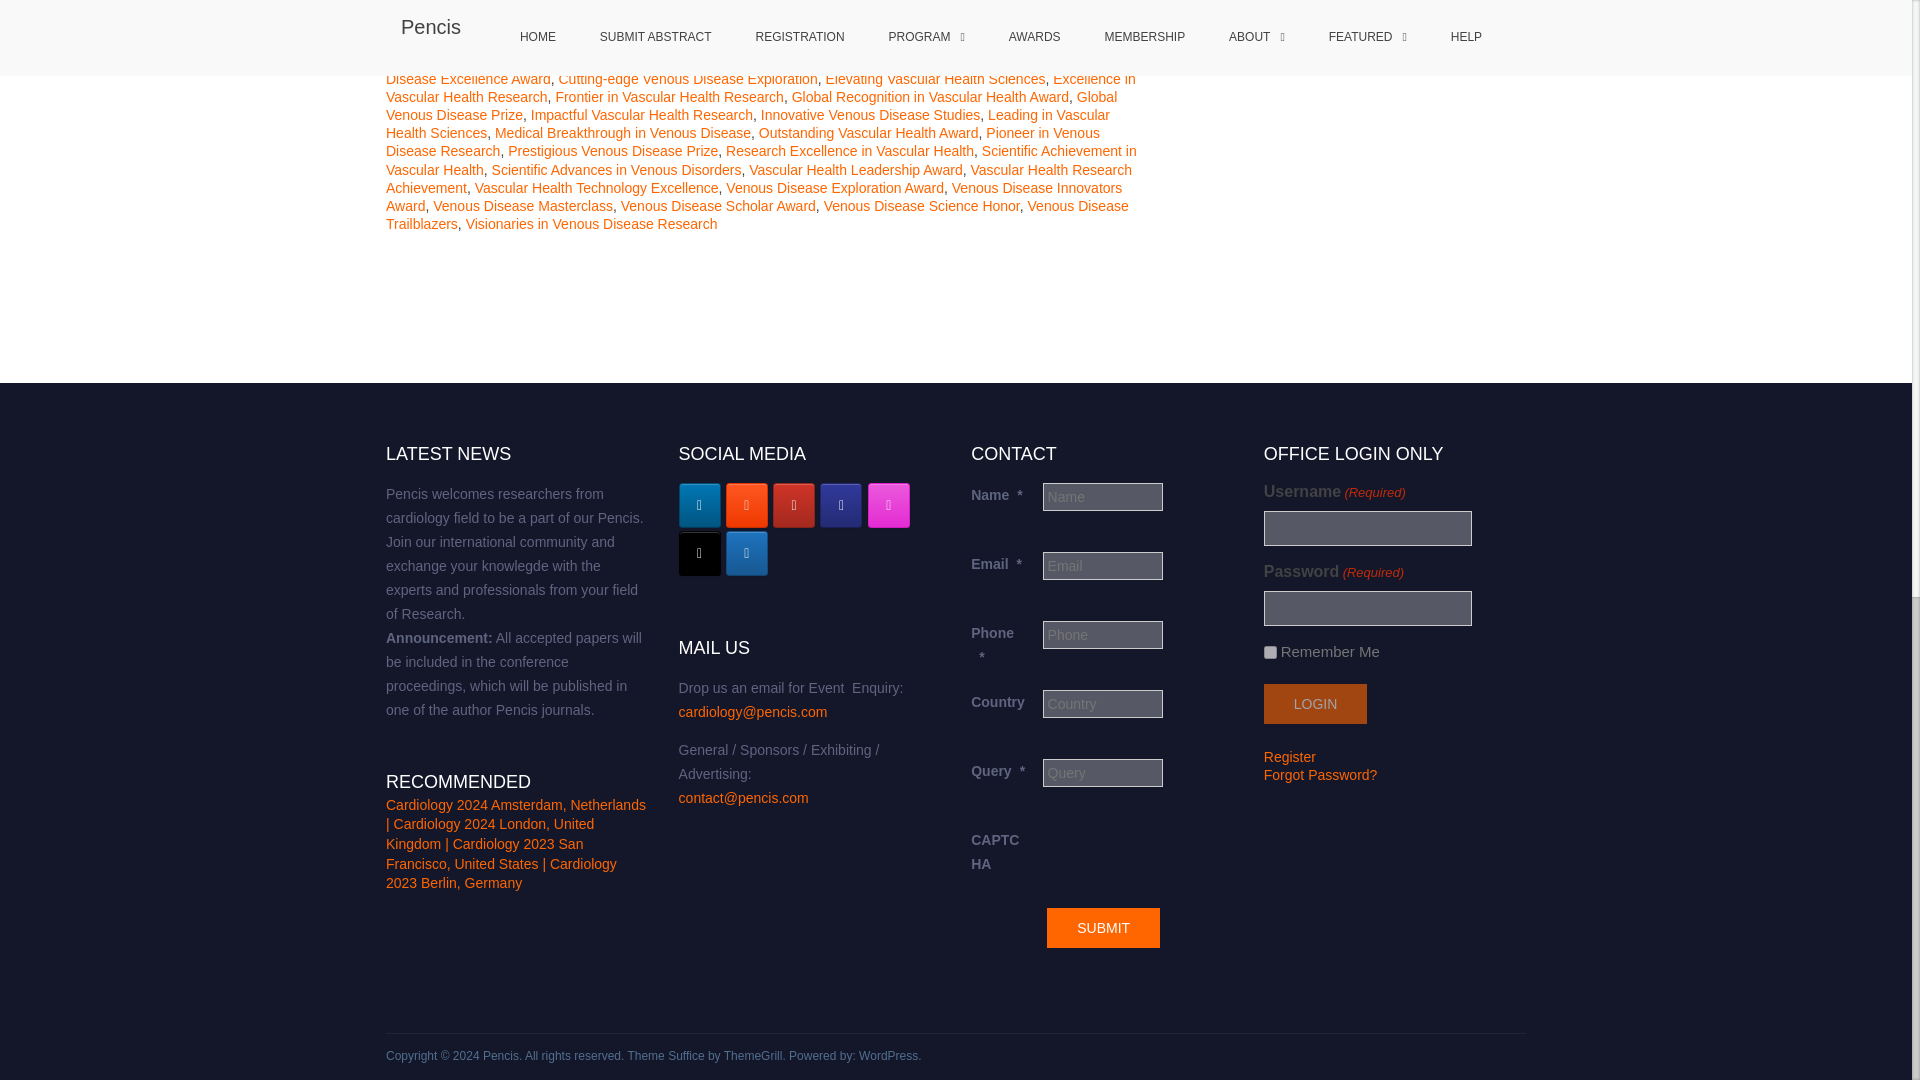 This screenshot has height=1080, width=1920. Describe the element at coordinates (688, 79) in the screenshot. I see `Cutting-edge Venous Disease Exploration` at that location.